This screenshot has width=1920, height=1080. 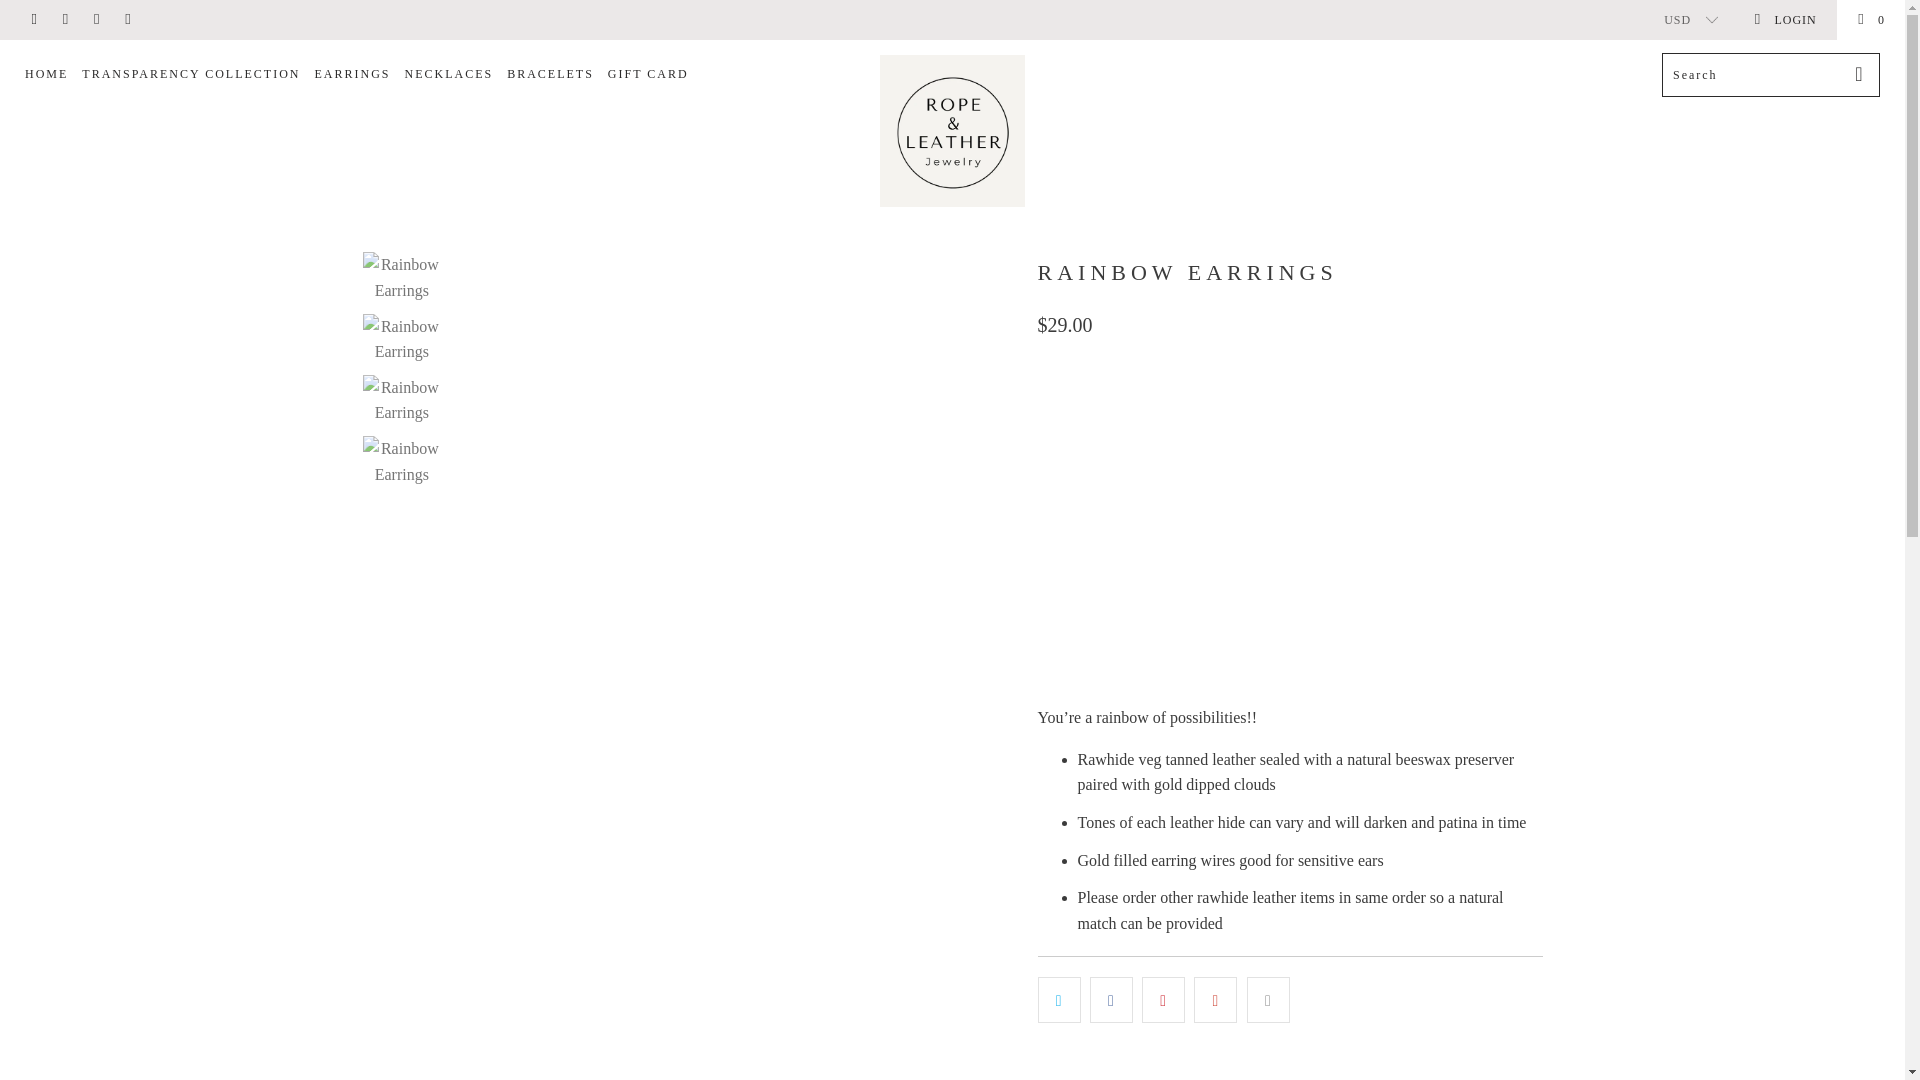 What do you see at coordinates (190, 75) in the screenshot?
I see `TRANSPARENCY COLLECTION` at bounding box center [190, 75].